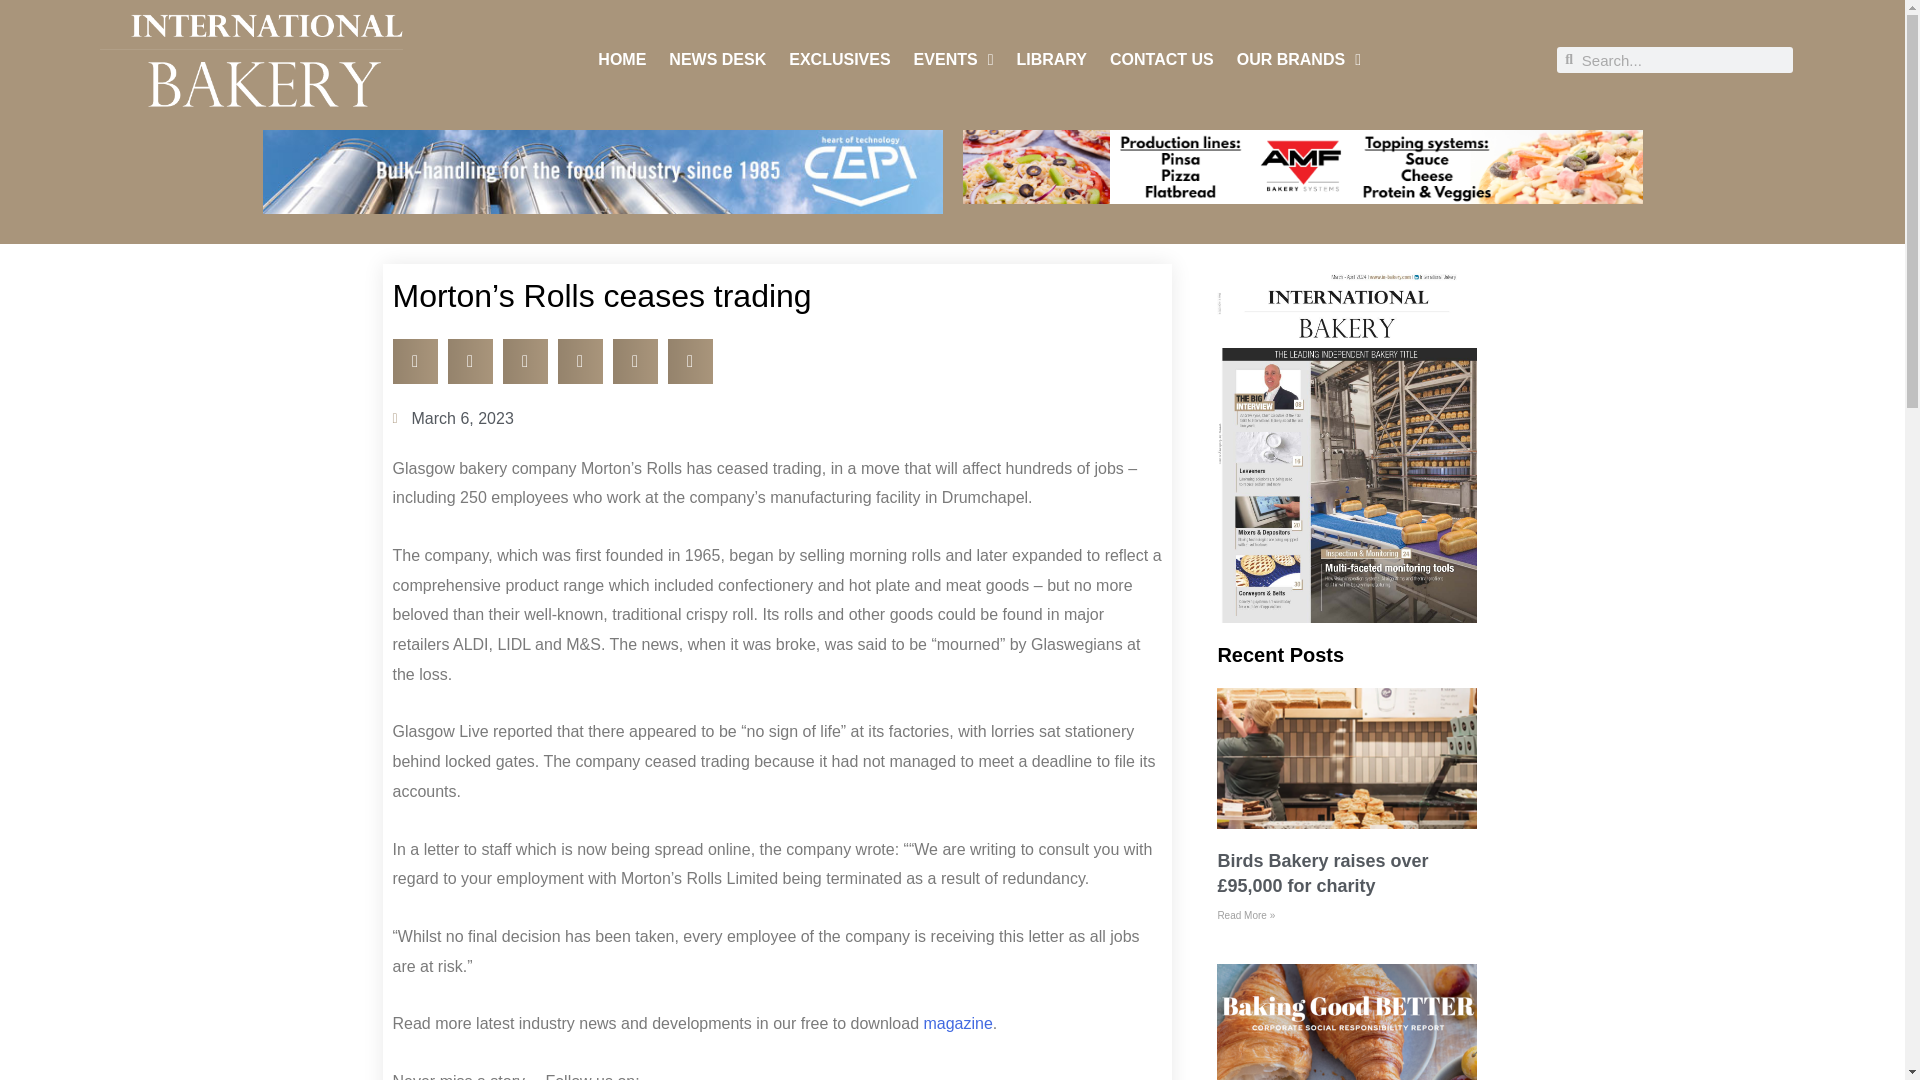 This screenshot has height=1080, width=1920. What do you see at coordinates (621, 60) in the screenshot?
I see `HOME` at bounding box center [621, 60].